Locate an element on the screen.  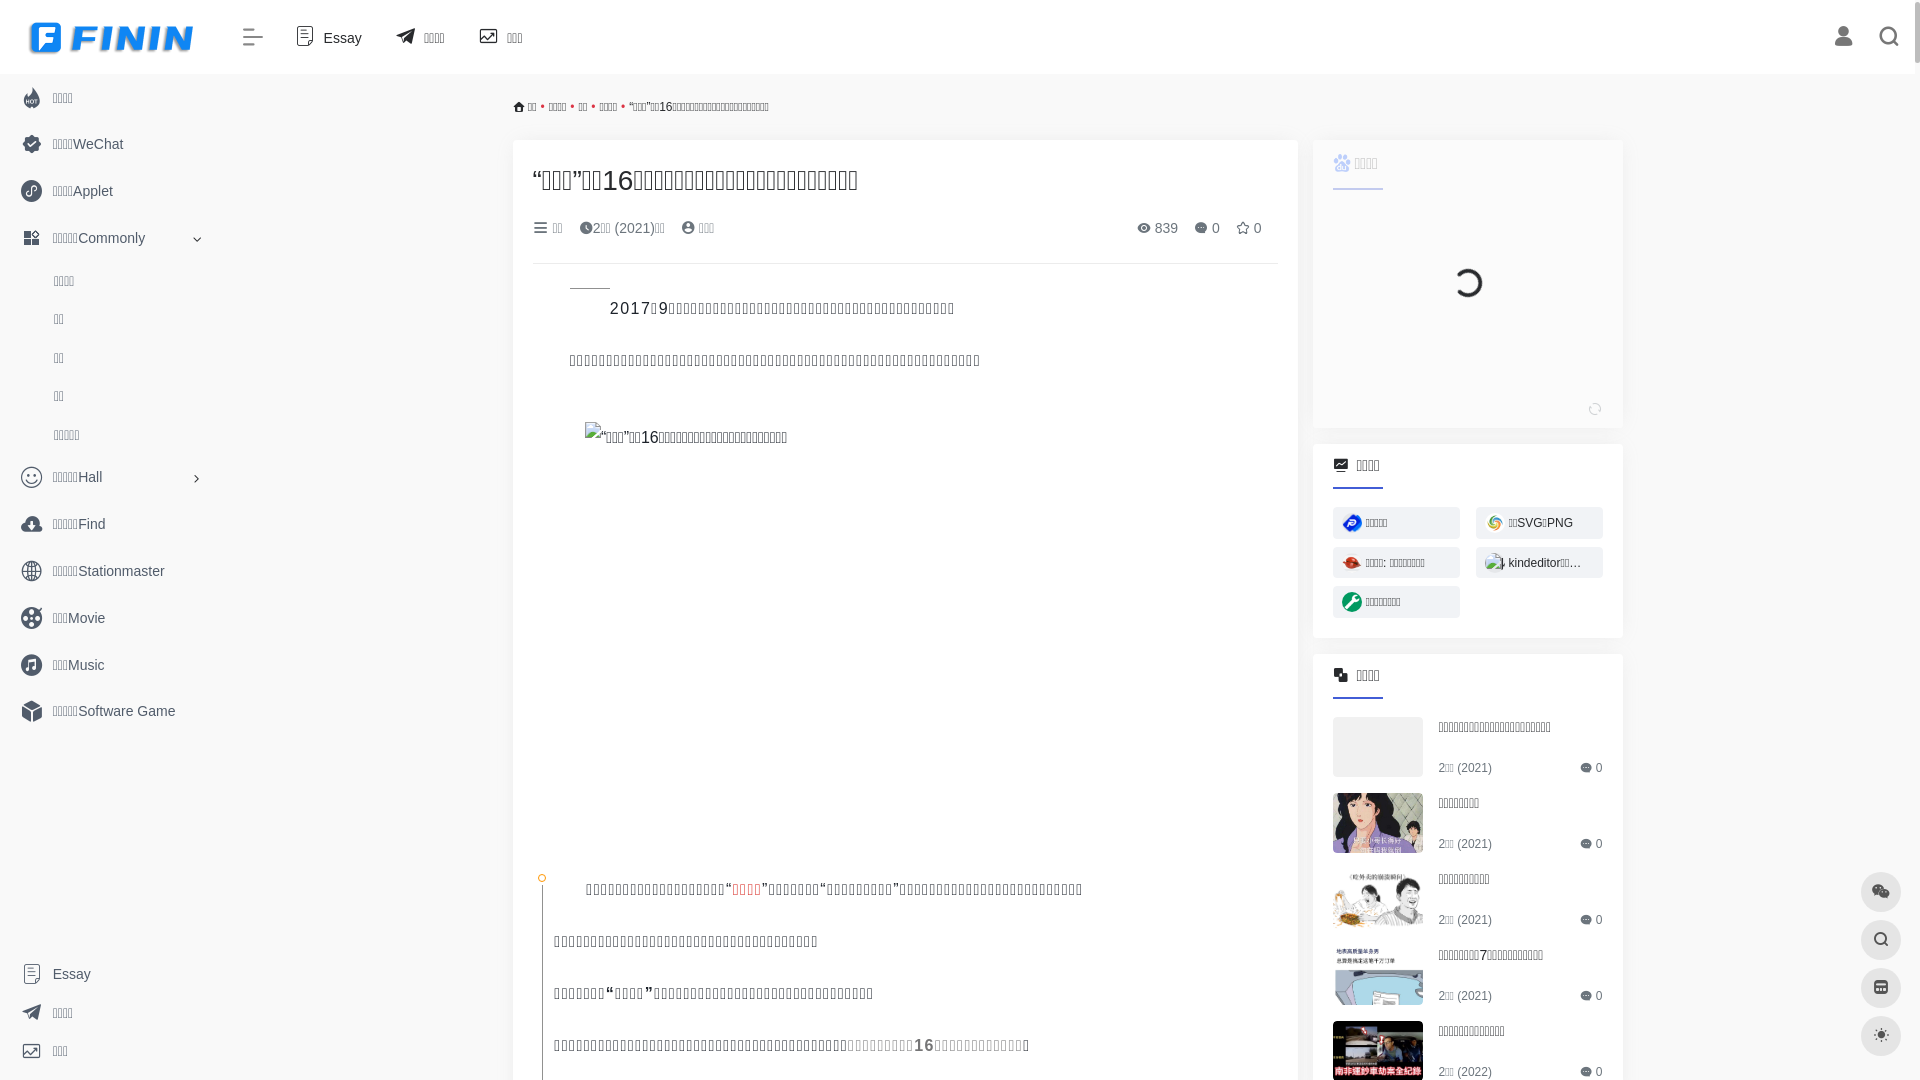
Essay is located at coordinates (110, 974).